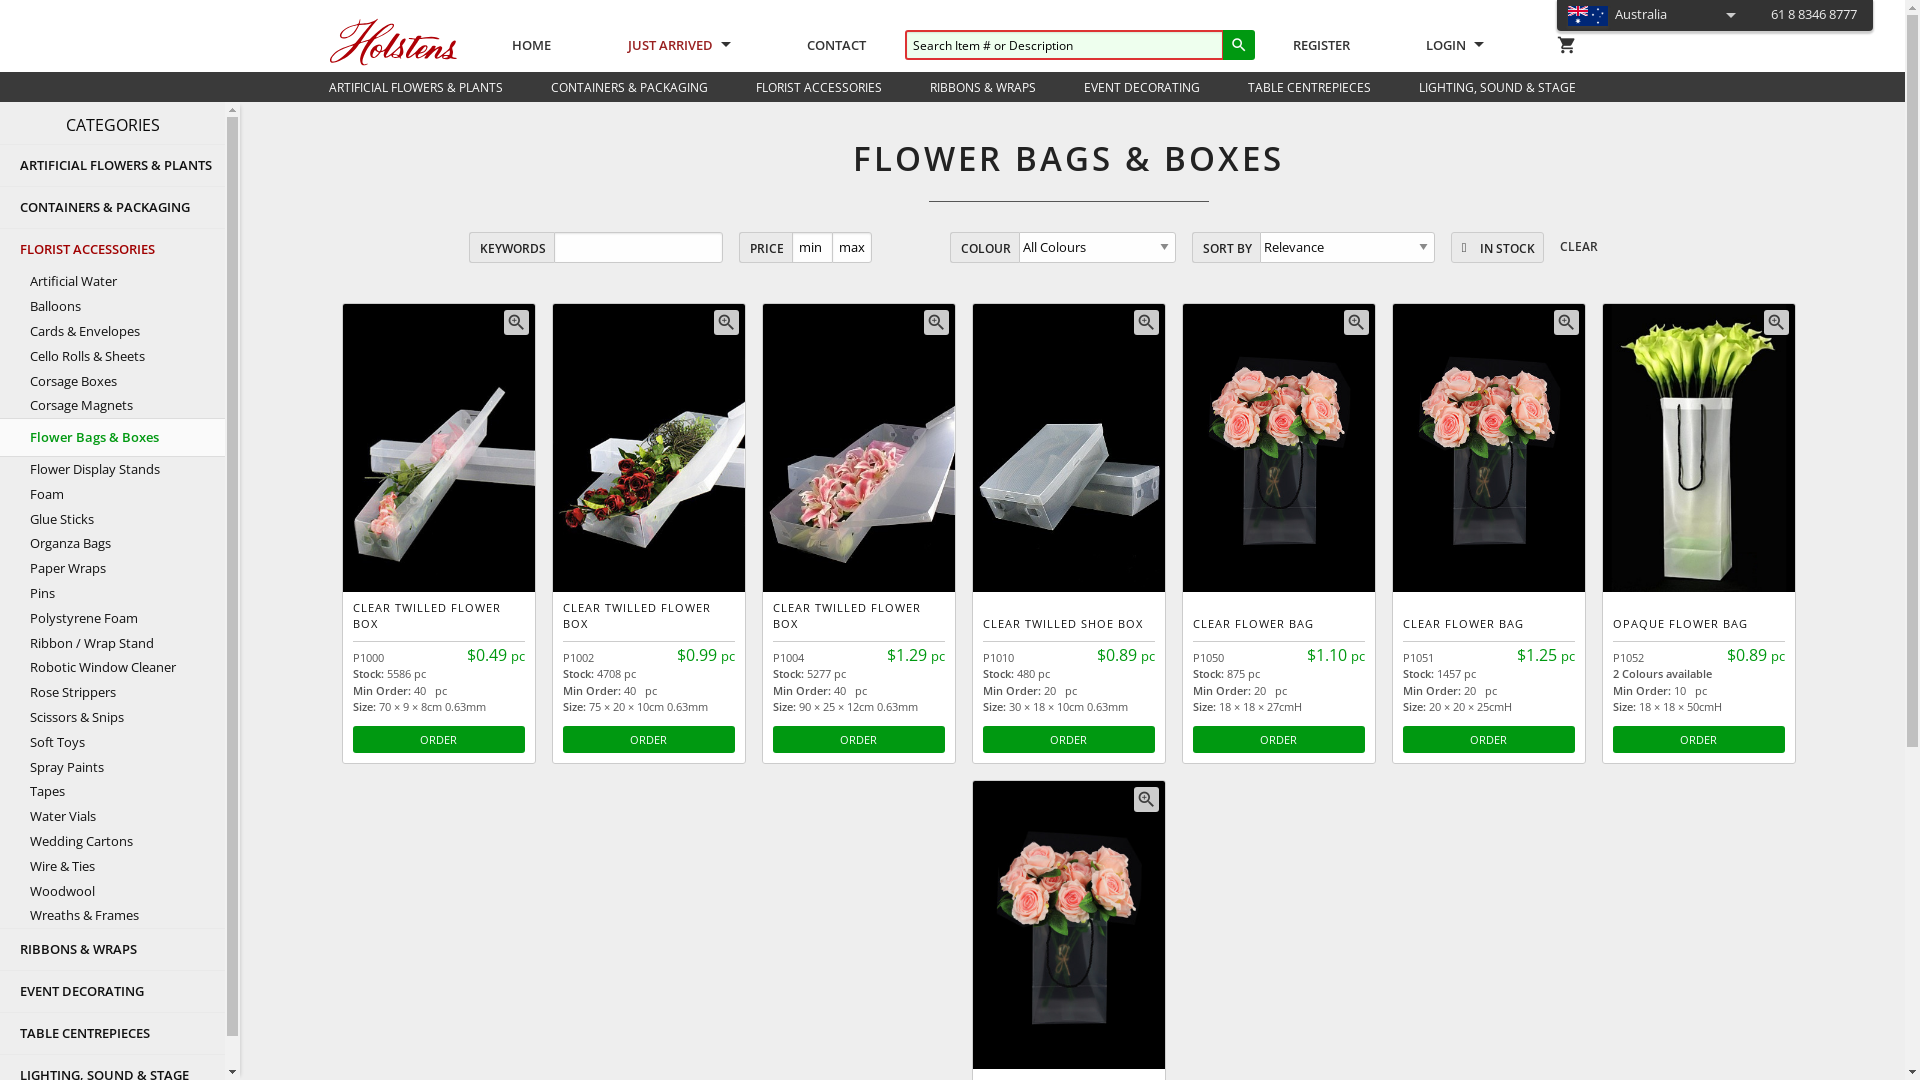 The height and width of the screenshot is (1080, 1920). Describe the element at coordinates (112, 438) in the screenshot. I see `Flower Bags & Boxes` at that location.